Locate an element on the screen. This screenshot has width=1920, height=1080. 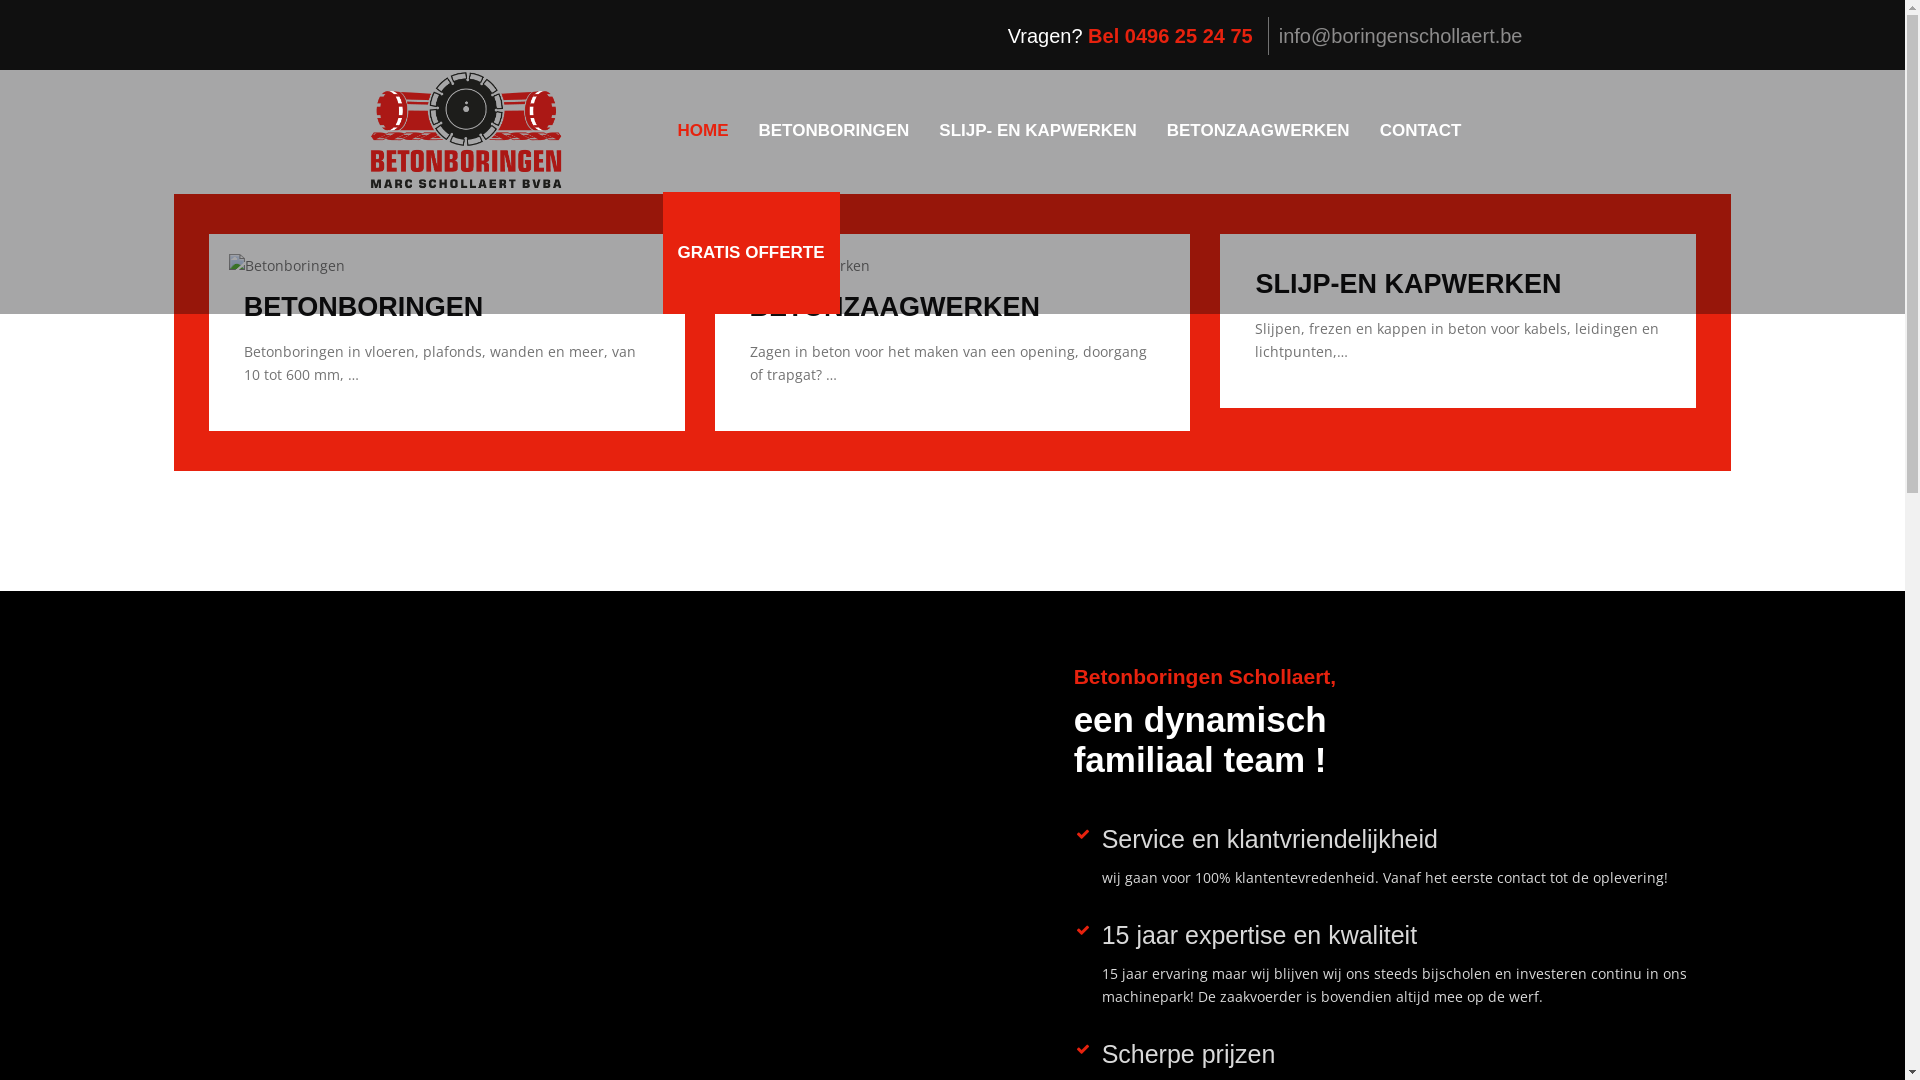
BETONZAAGWERKEN is located at coordinates (1258, 131).